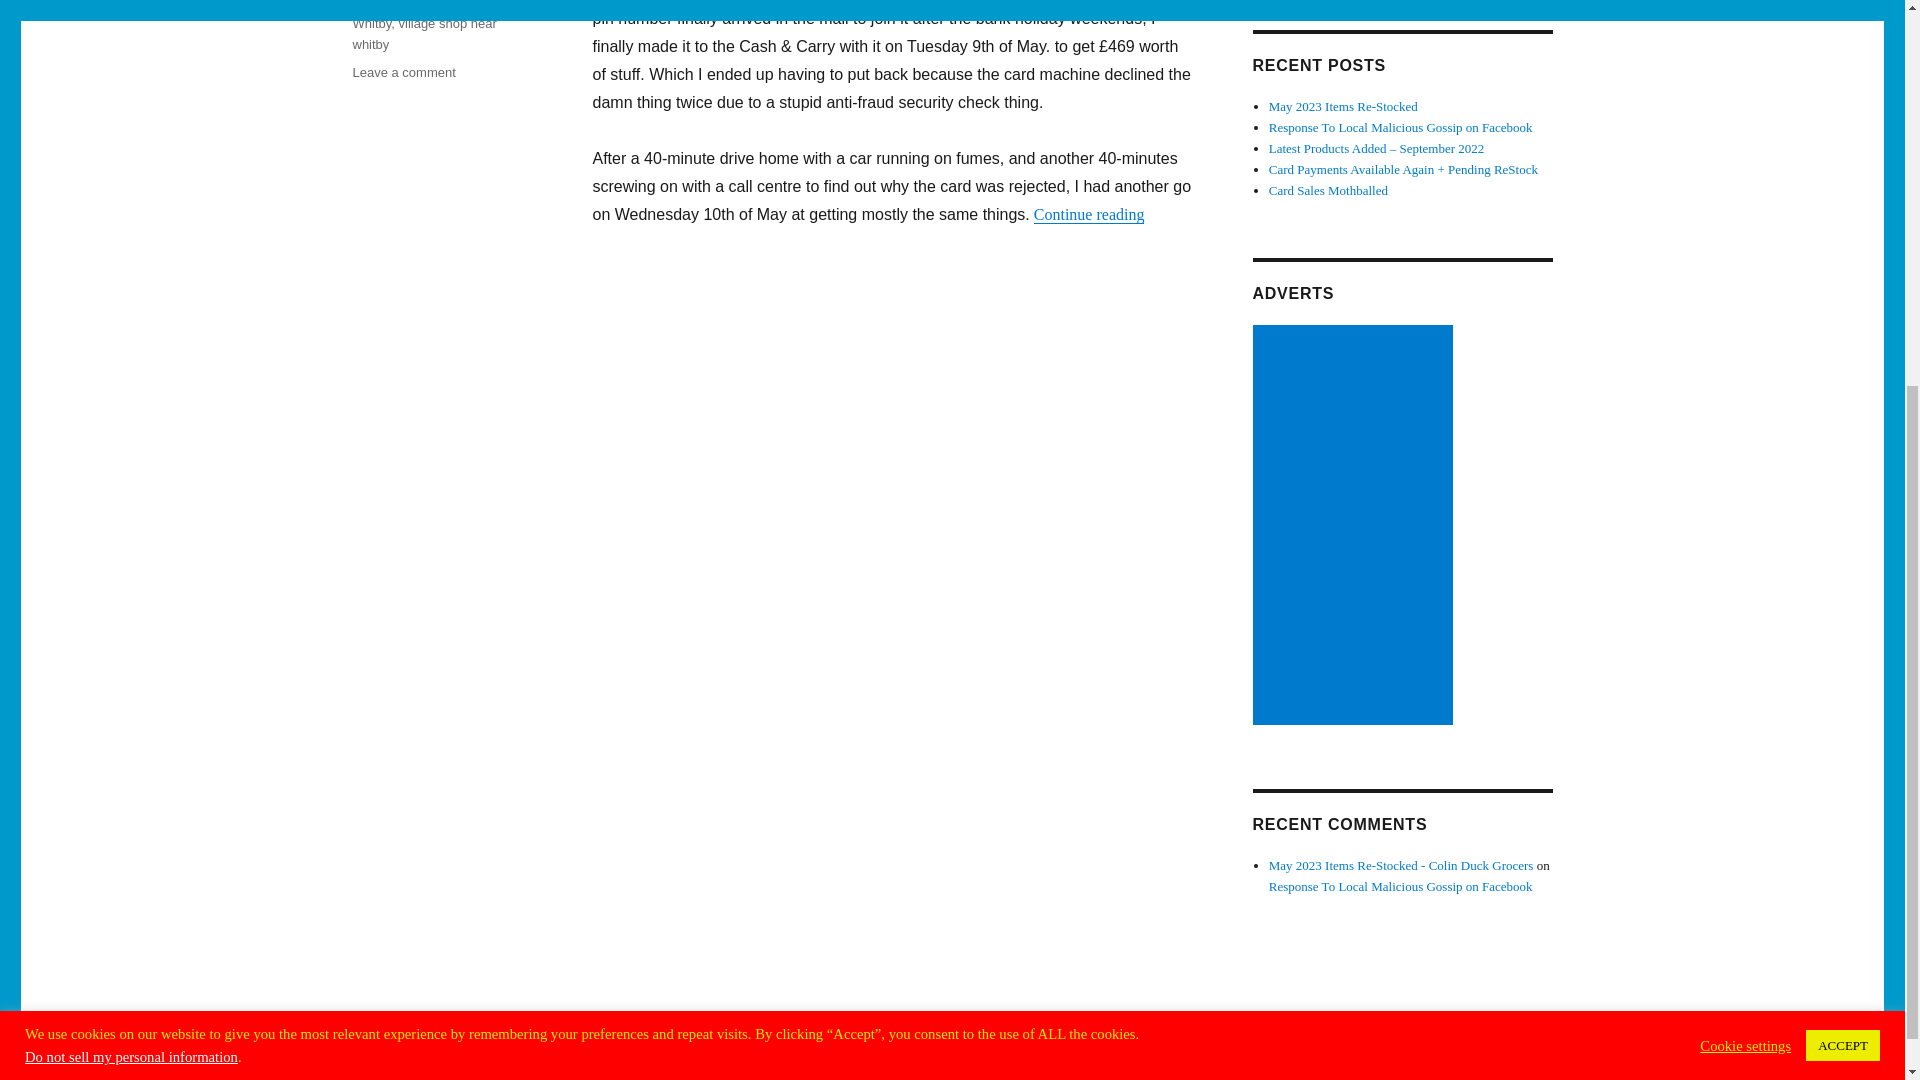 Image resolution: width=1920 pixels, height=1080 pixels. Describe the element at coordinates (1344, 106) in the screenshot. I see `May 2023 Items Re-Stocked` at that location.